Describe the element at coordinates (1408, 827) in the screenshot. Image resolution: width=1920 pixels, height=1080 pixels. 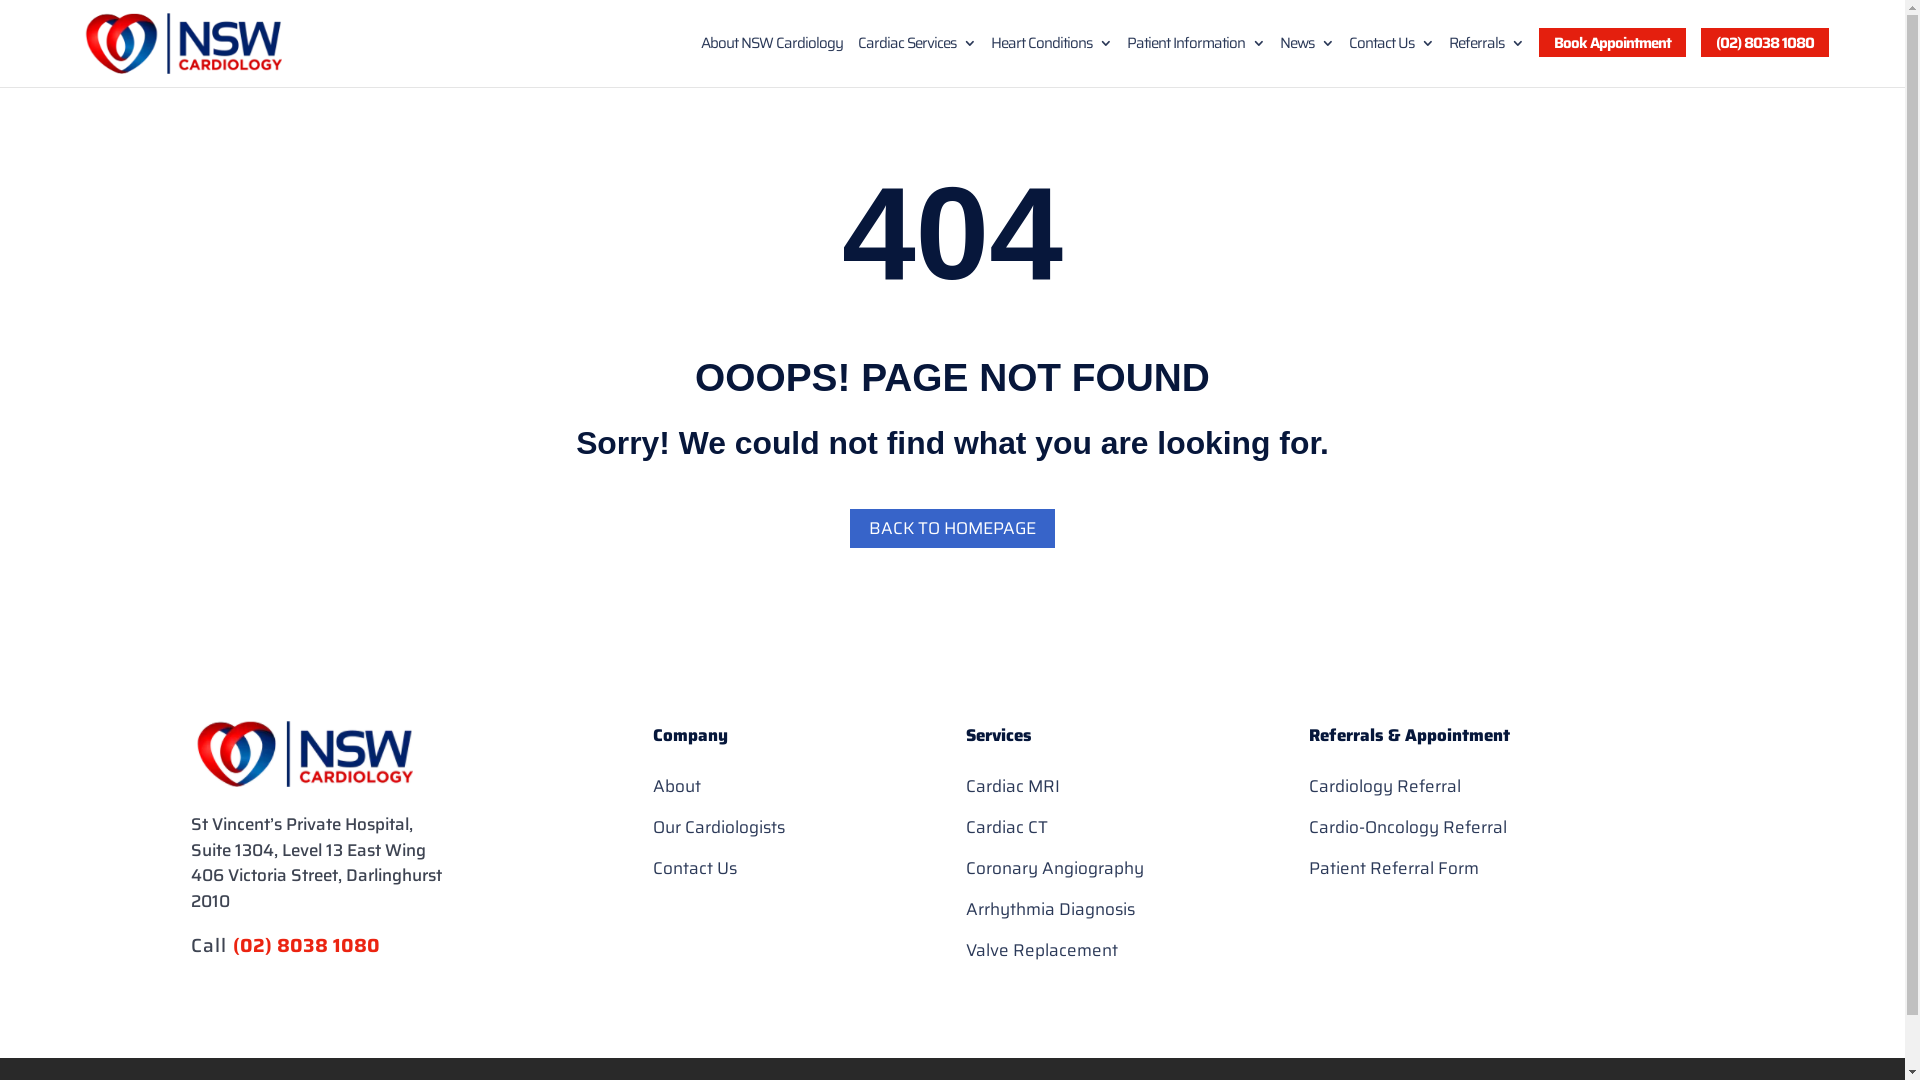
I see `Cardio-Oncology Referral` at that location.